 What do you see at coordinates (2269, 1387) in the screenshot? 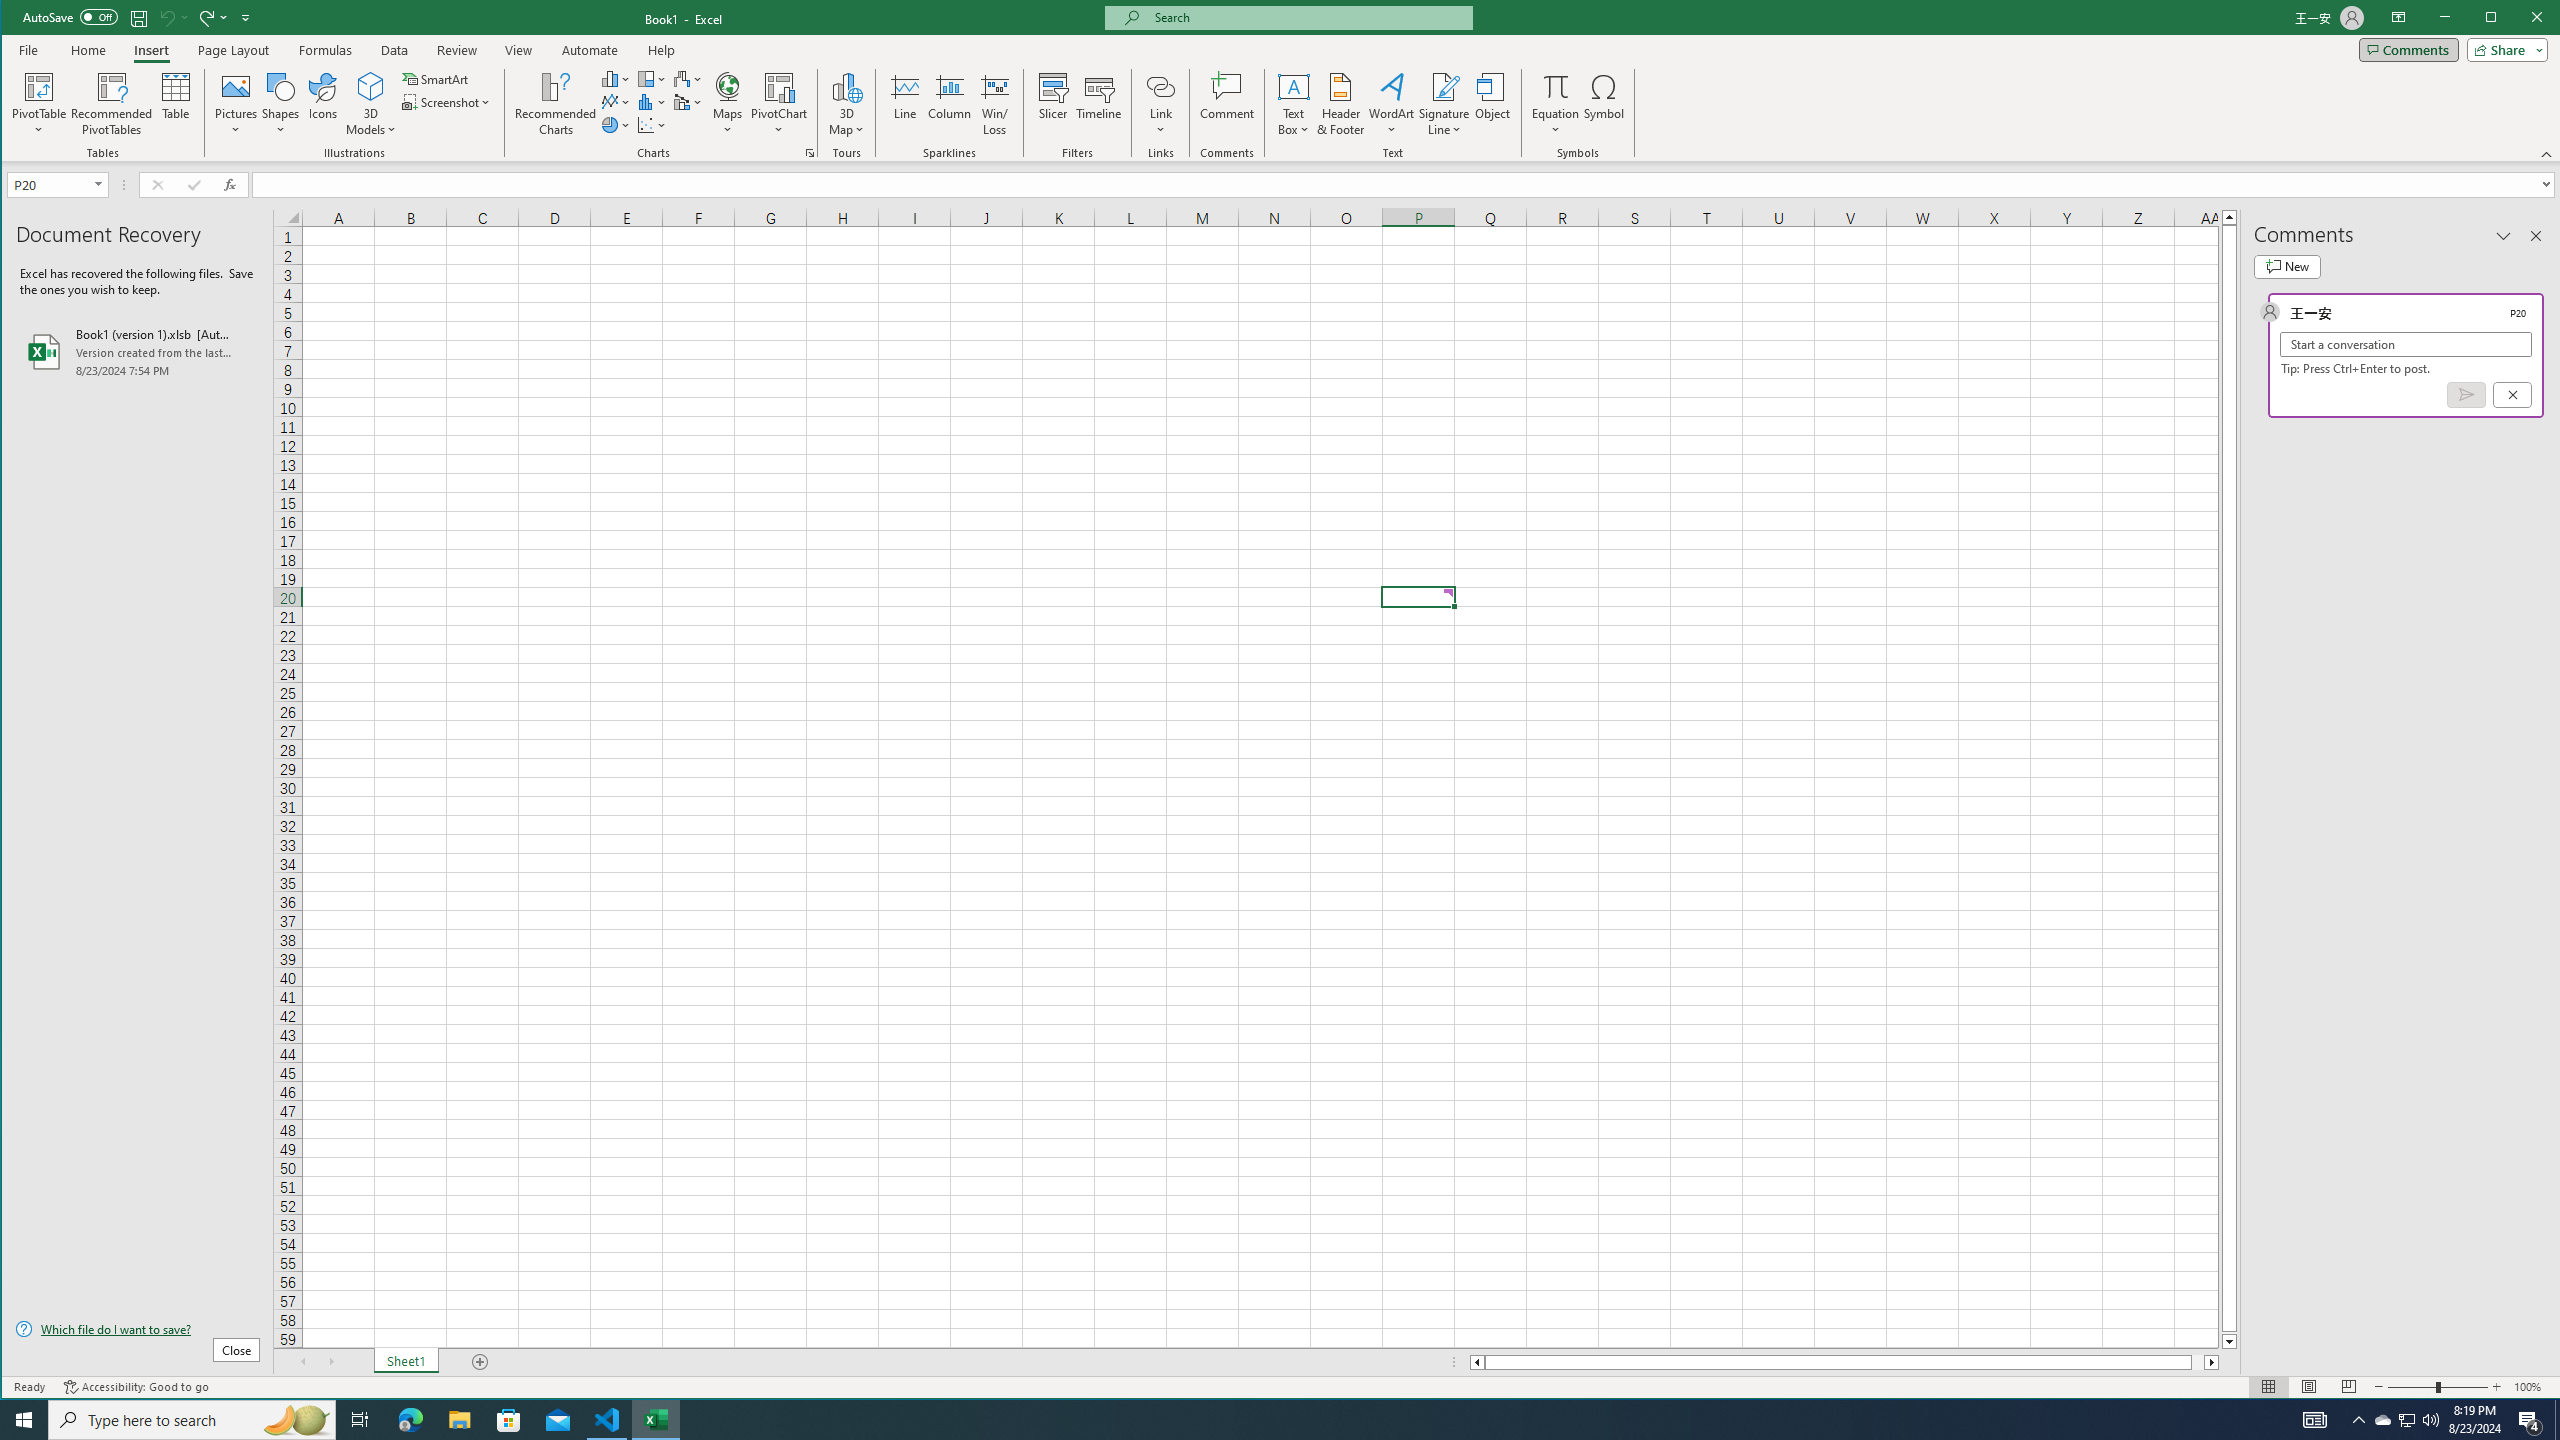
I see `Normal` at bounding box center [2269, 1387].